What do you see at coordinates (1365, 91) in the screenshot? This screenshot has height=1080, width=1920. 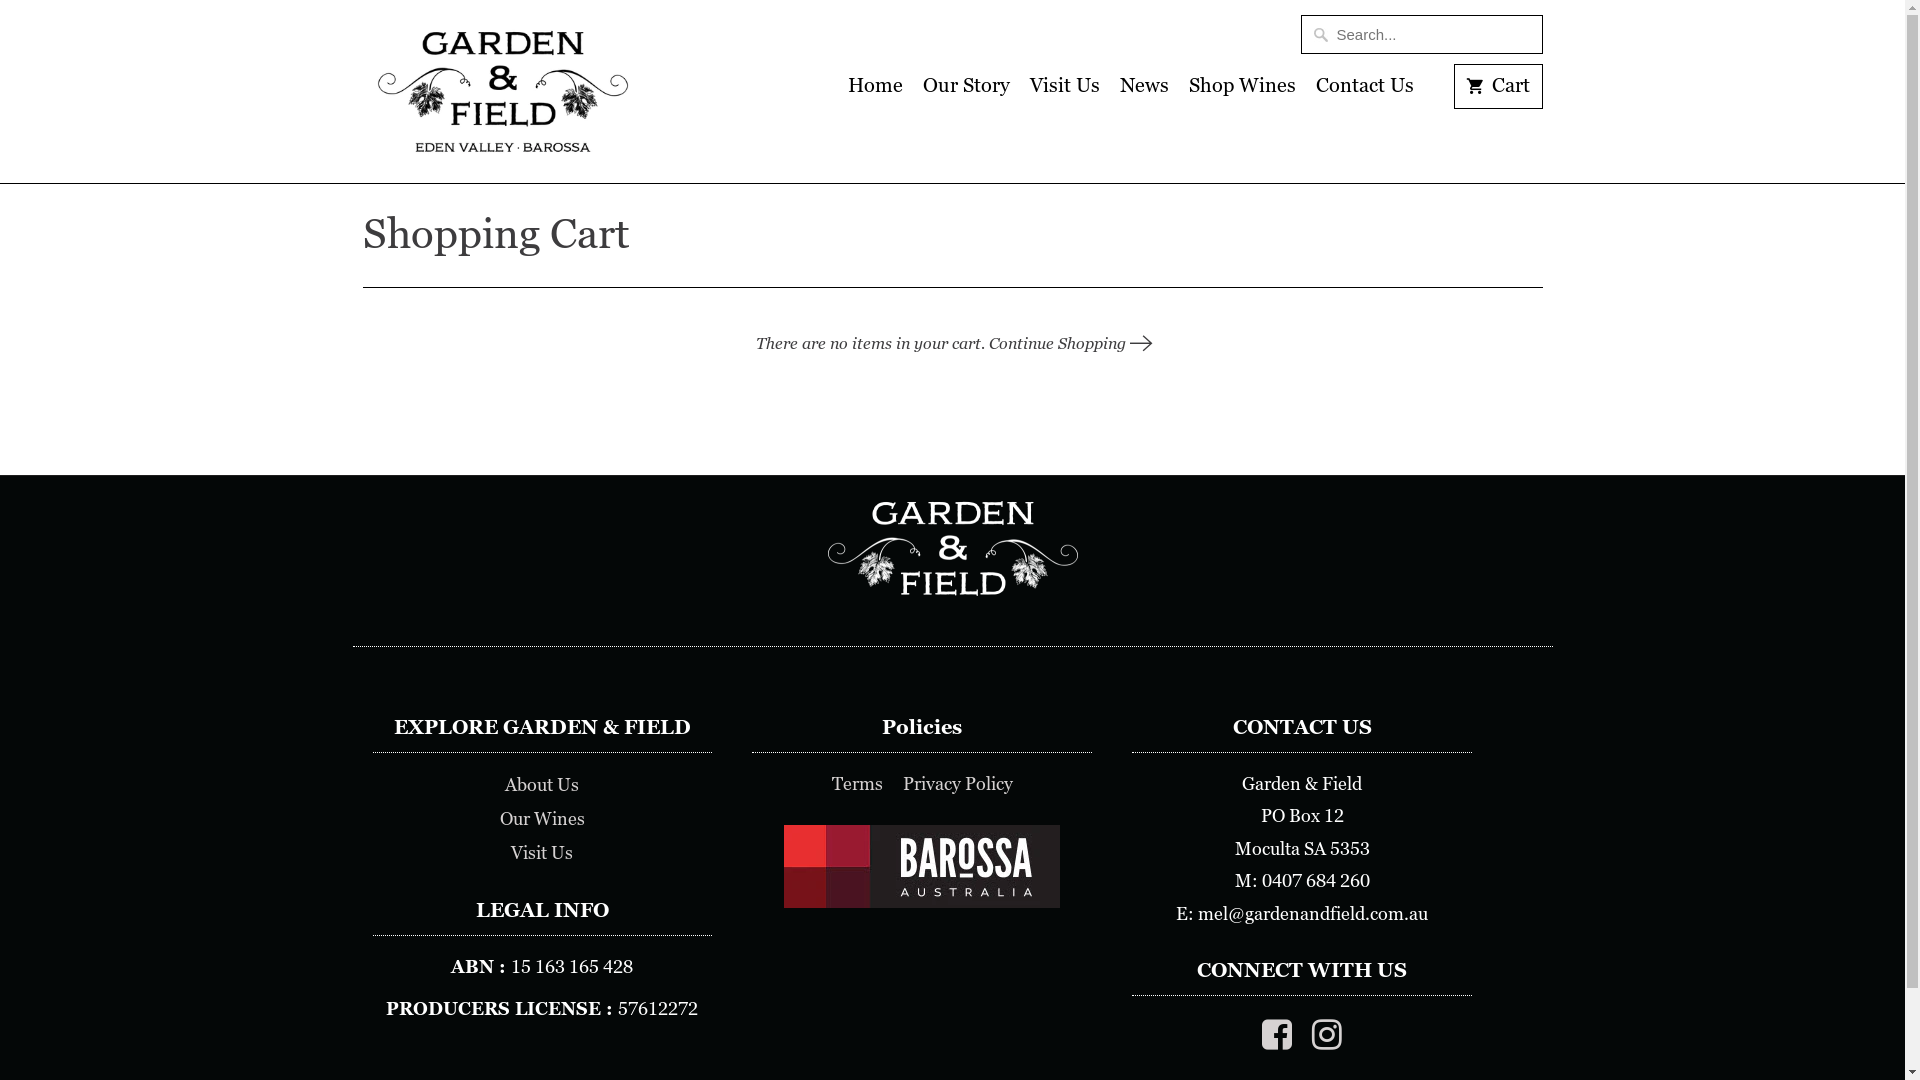 I see `Contact Us` at bounding box center [1365, 91].